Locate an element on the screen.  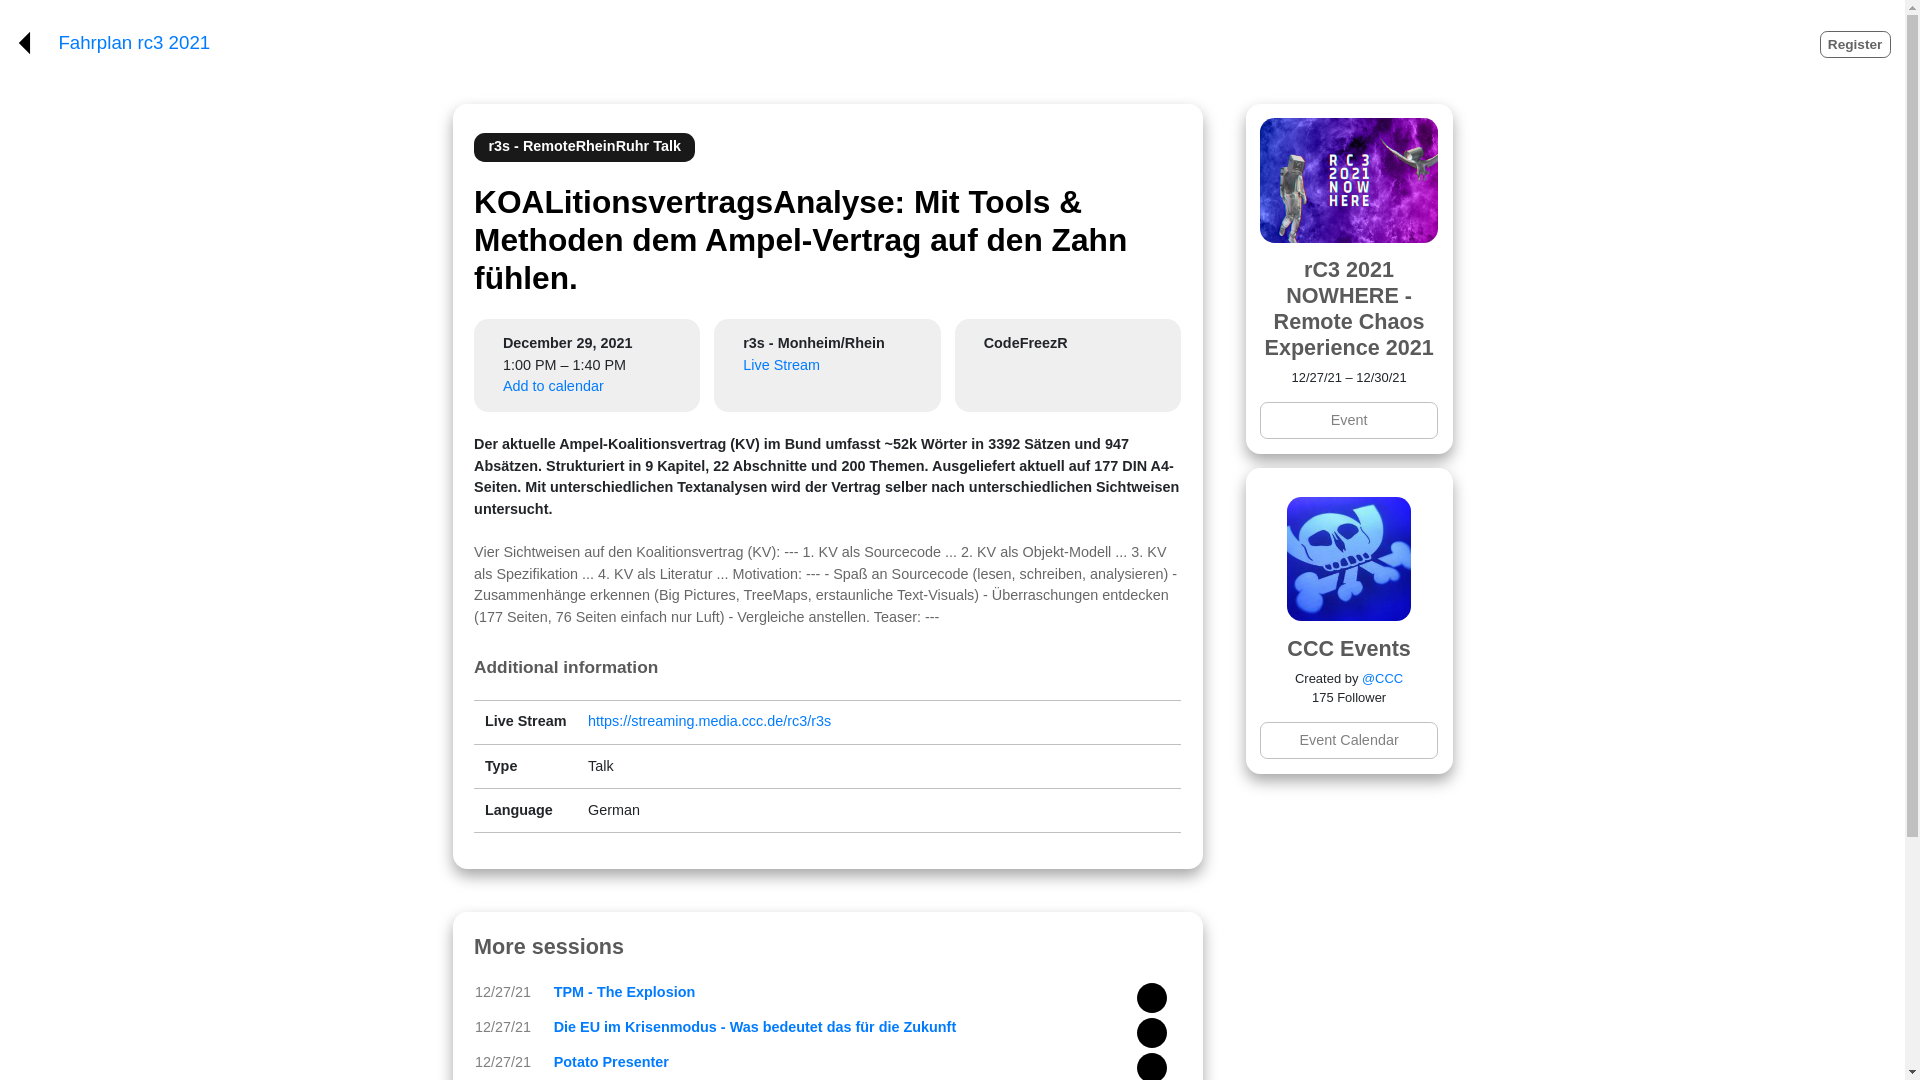
Potato Presenter is located at coordinates (611, 1062).